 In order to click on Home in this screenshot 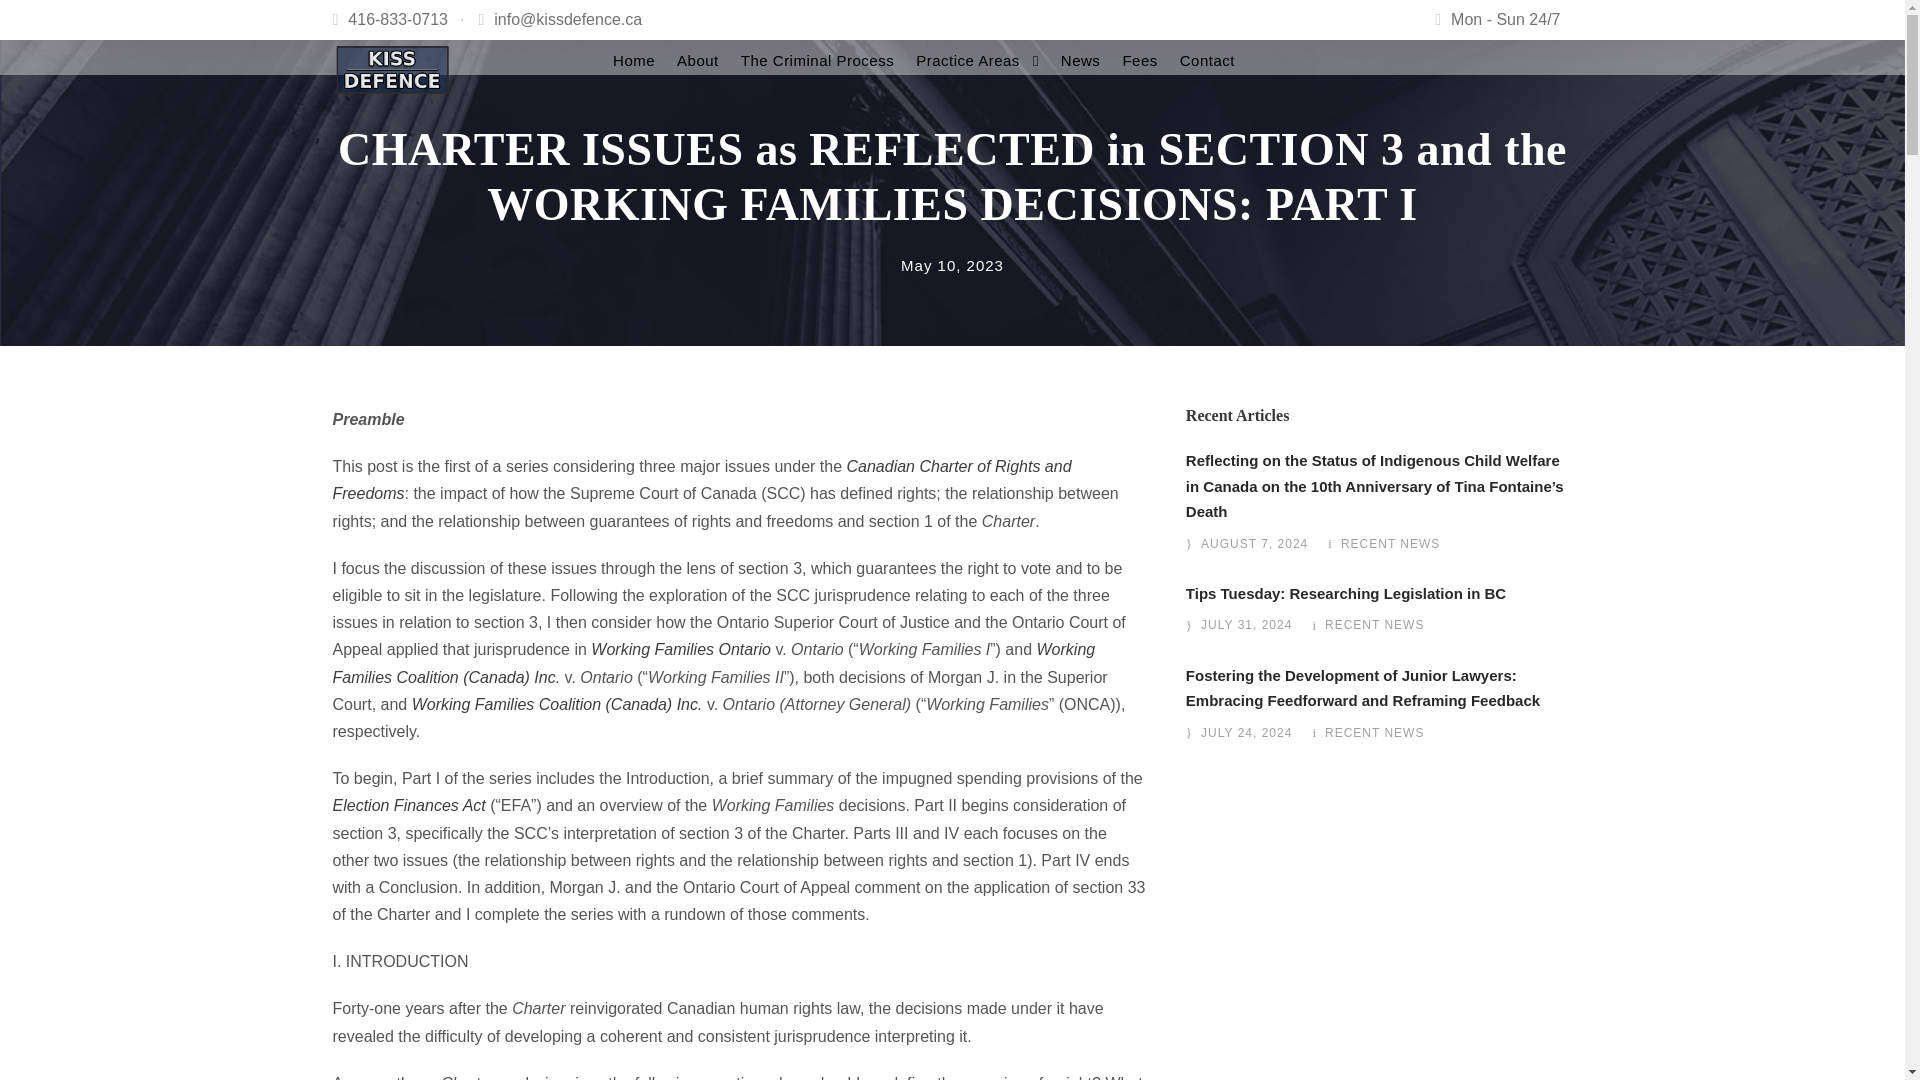, I will do `click(633, 60)`.